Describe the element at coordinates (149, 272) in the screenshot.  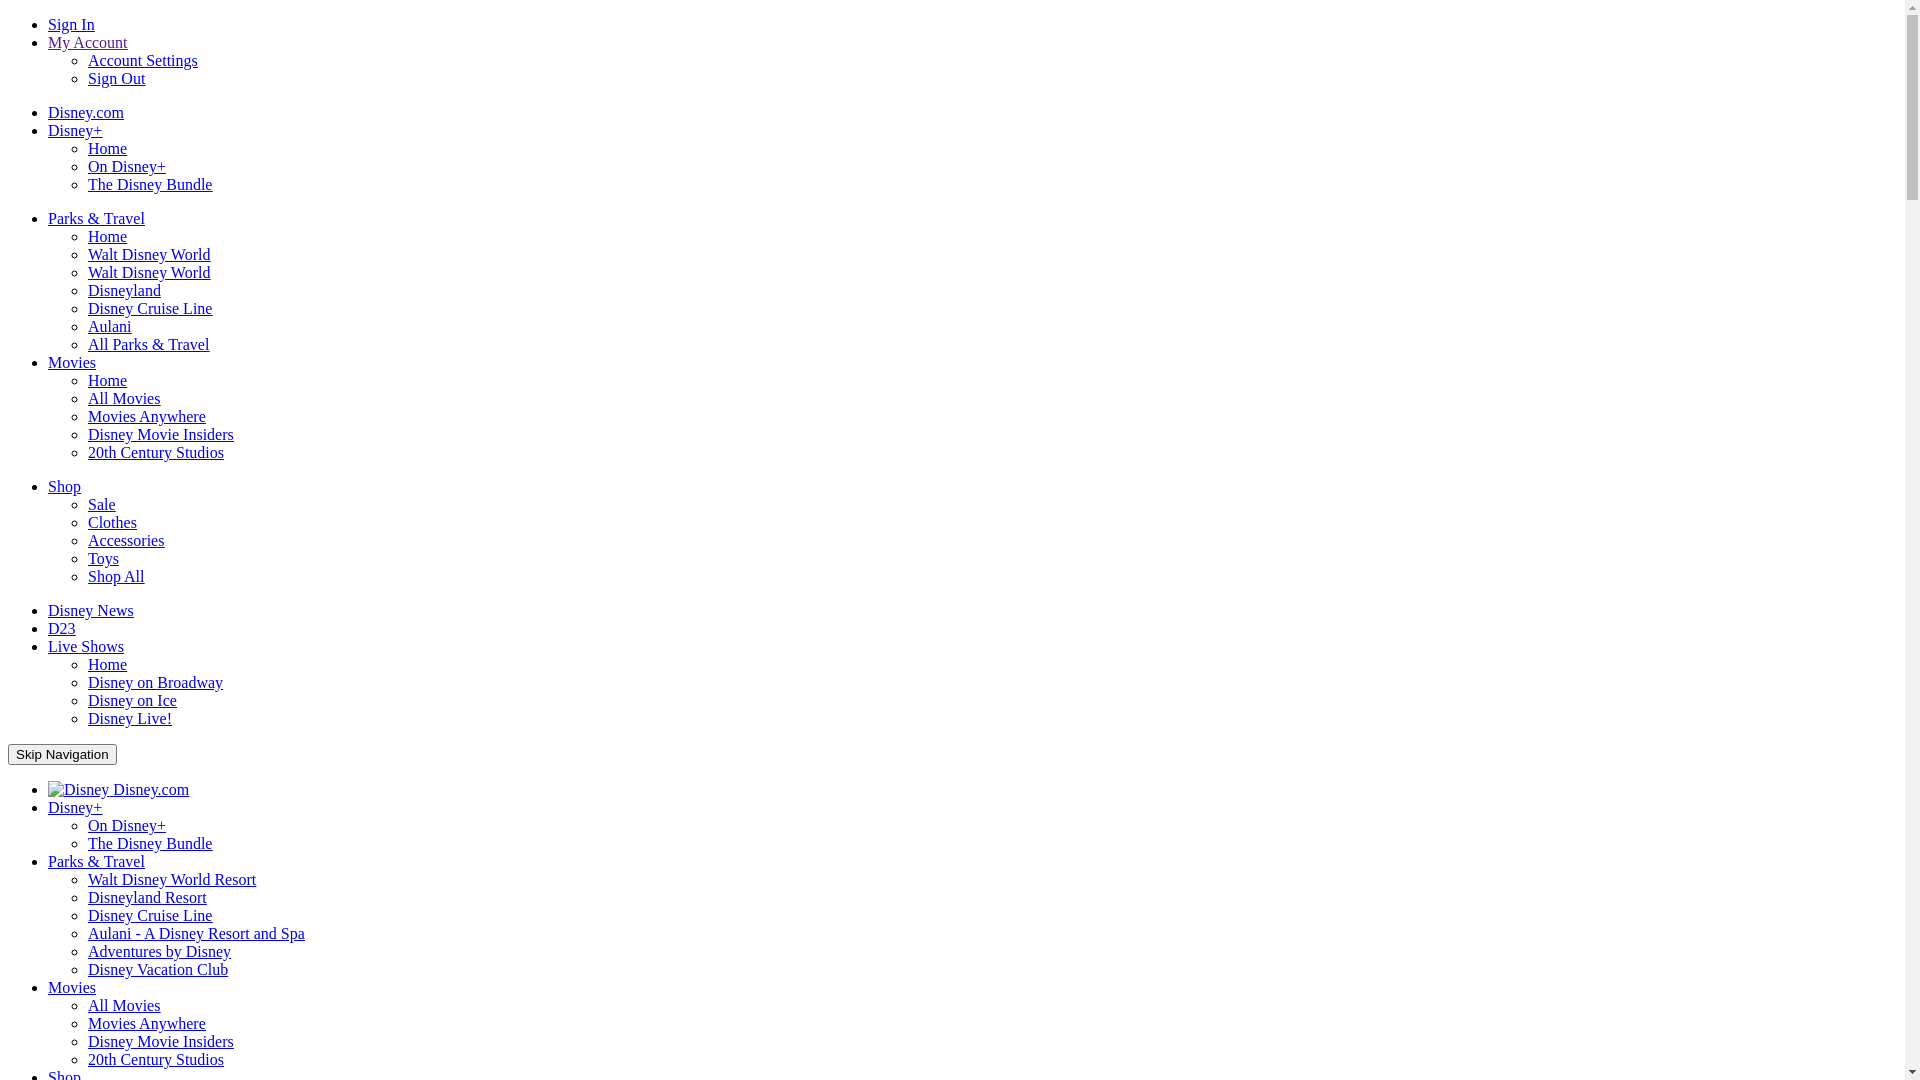
I see `Walt Disney World` at that location.